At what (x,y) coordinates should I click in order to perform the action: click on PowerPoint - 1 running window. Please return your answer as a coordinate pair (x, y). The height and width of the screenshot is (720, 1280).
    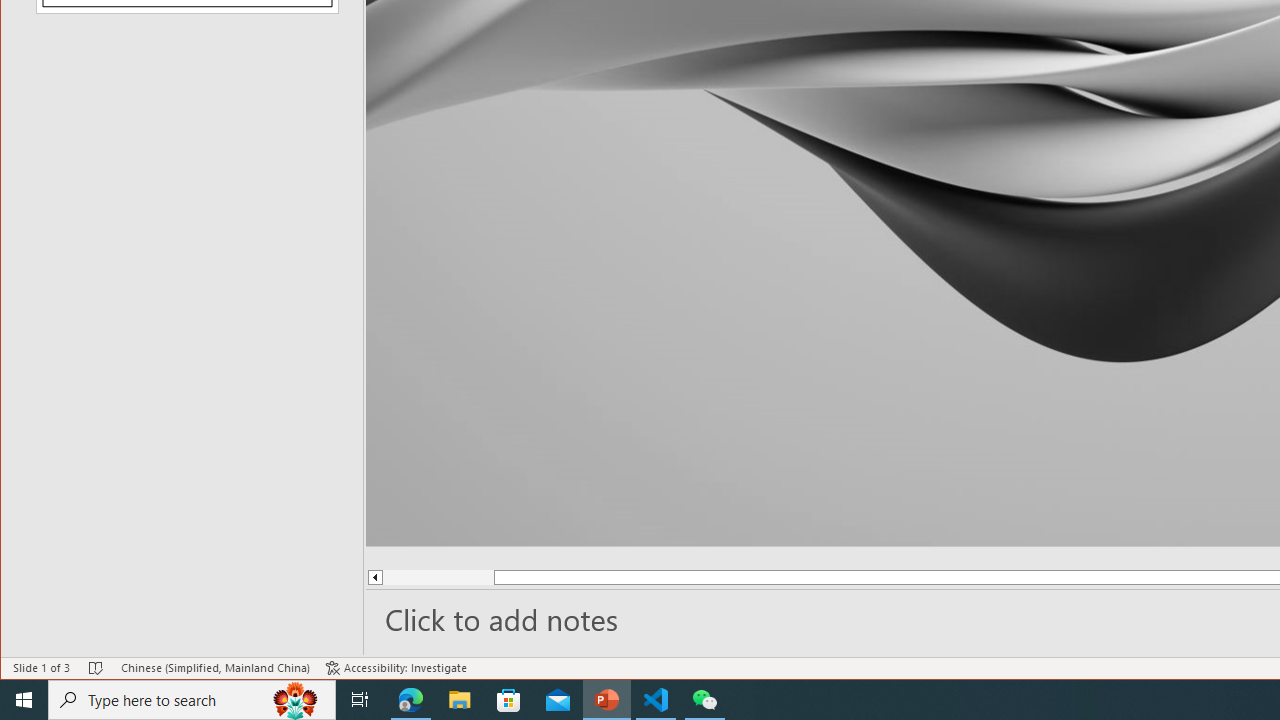
    Looking at the image, I should click on (607, 700).